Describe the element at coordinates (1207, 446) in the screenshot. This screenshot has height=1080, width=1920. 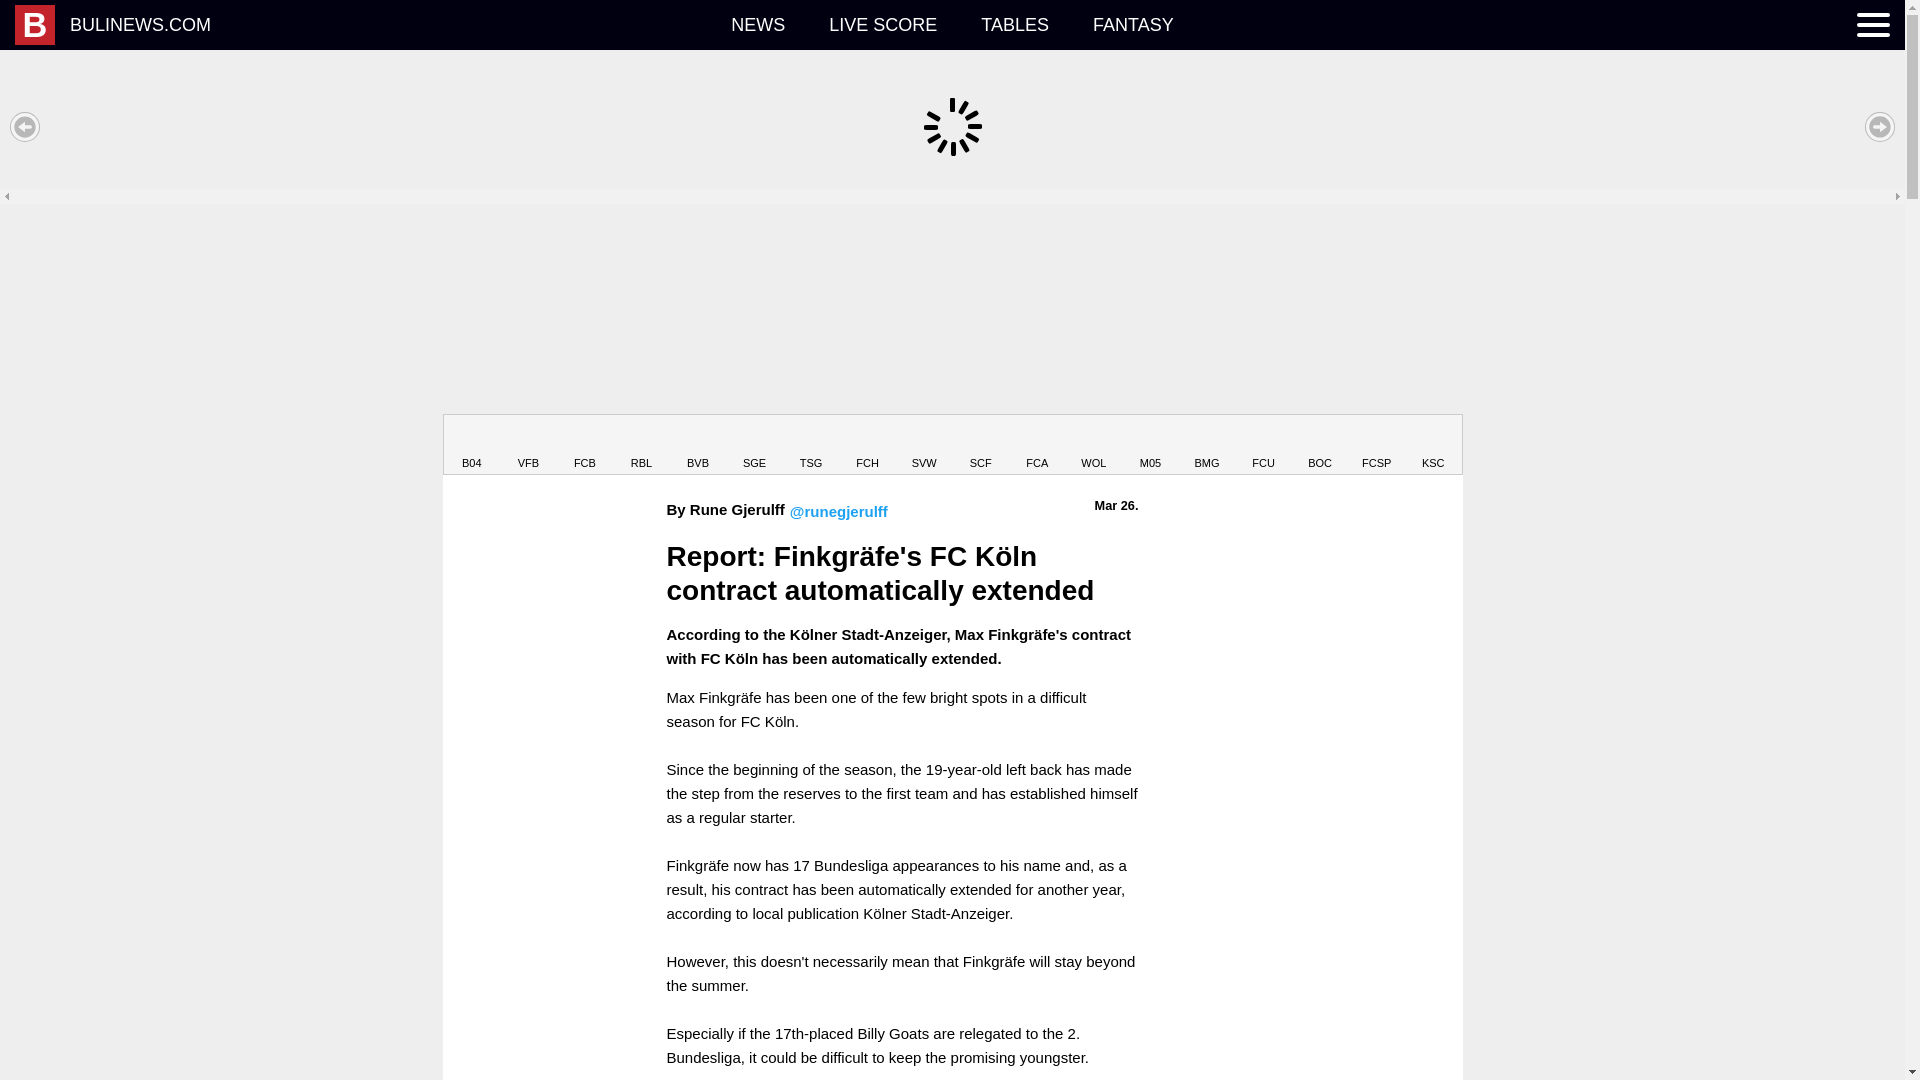
I see `BMG` at that location.